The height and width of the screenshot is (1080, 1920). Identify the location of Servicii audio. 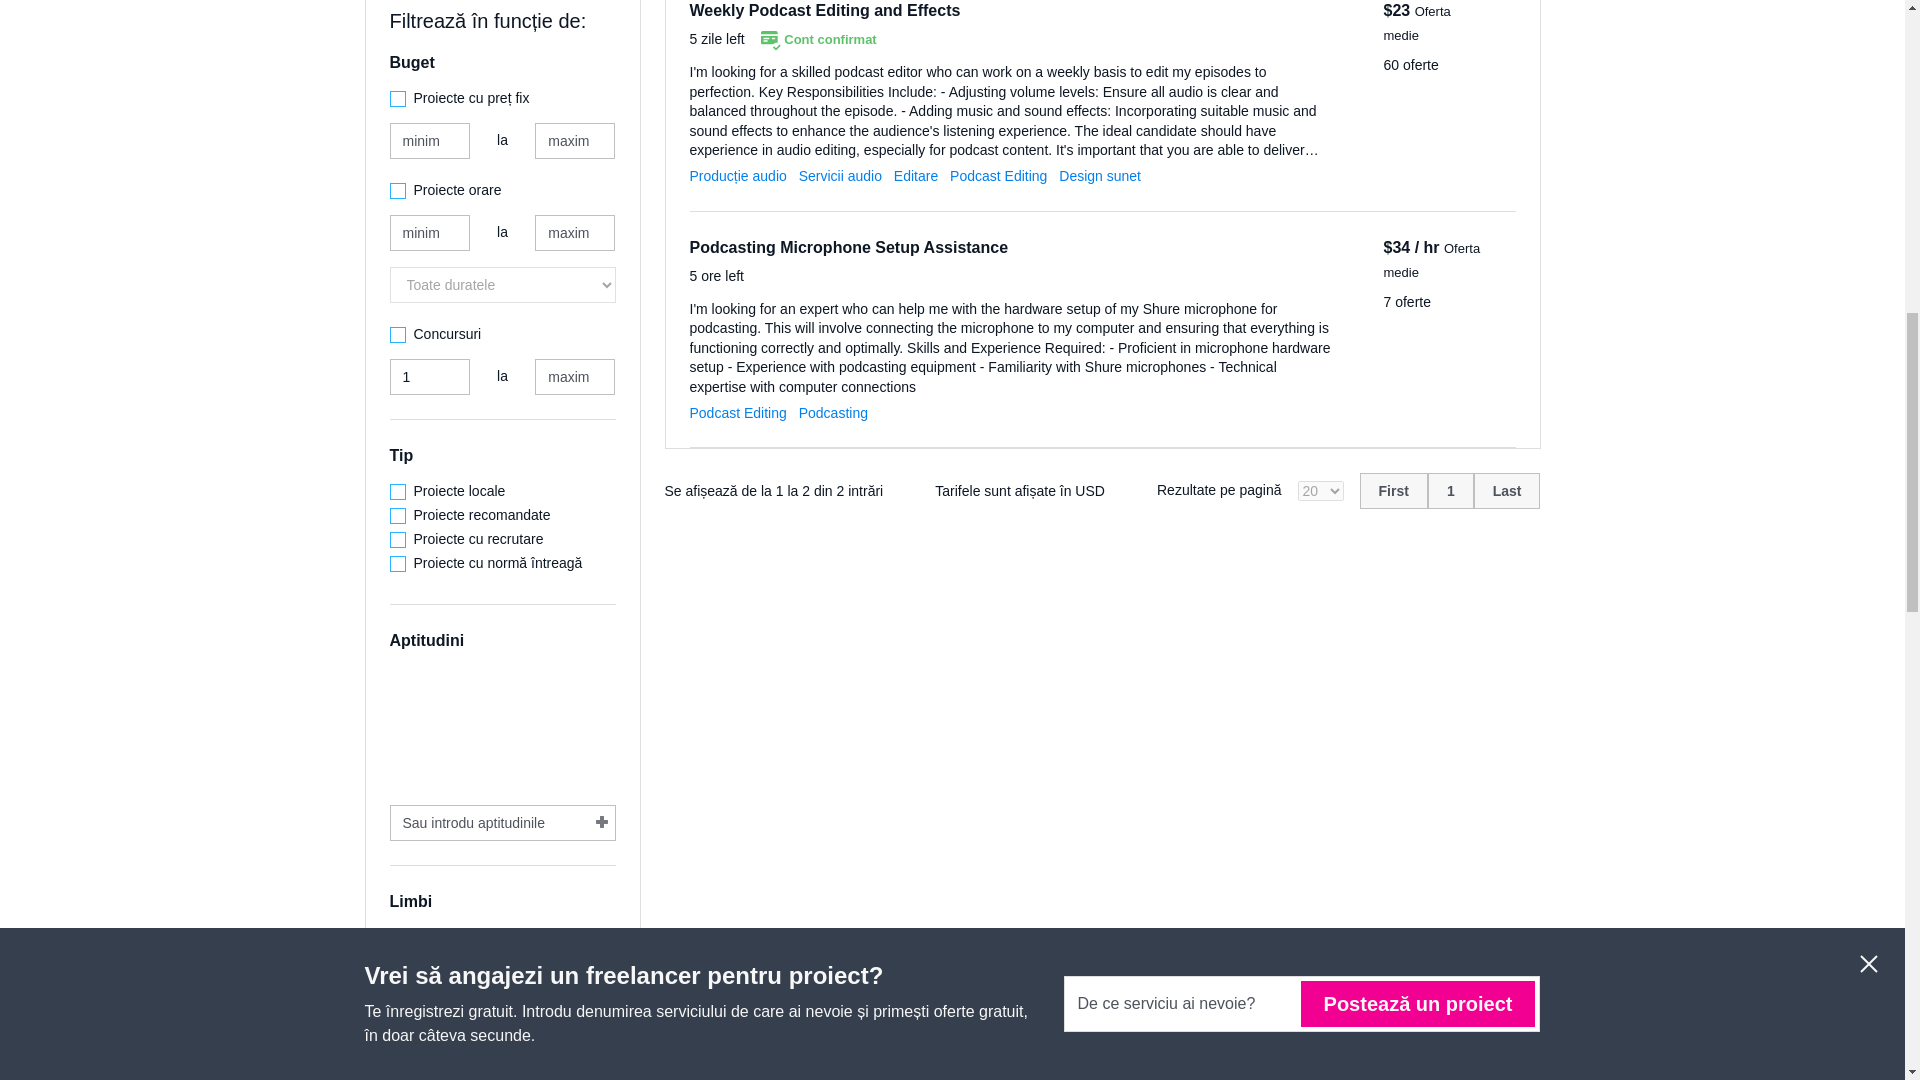
(840, 176).